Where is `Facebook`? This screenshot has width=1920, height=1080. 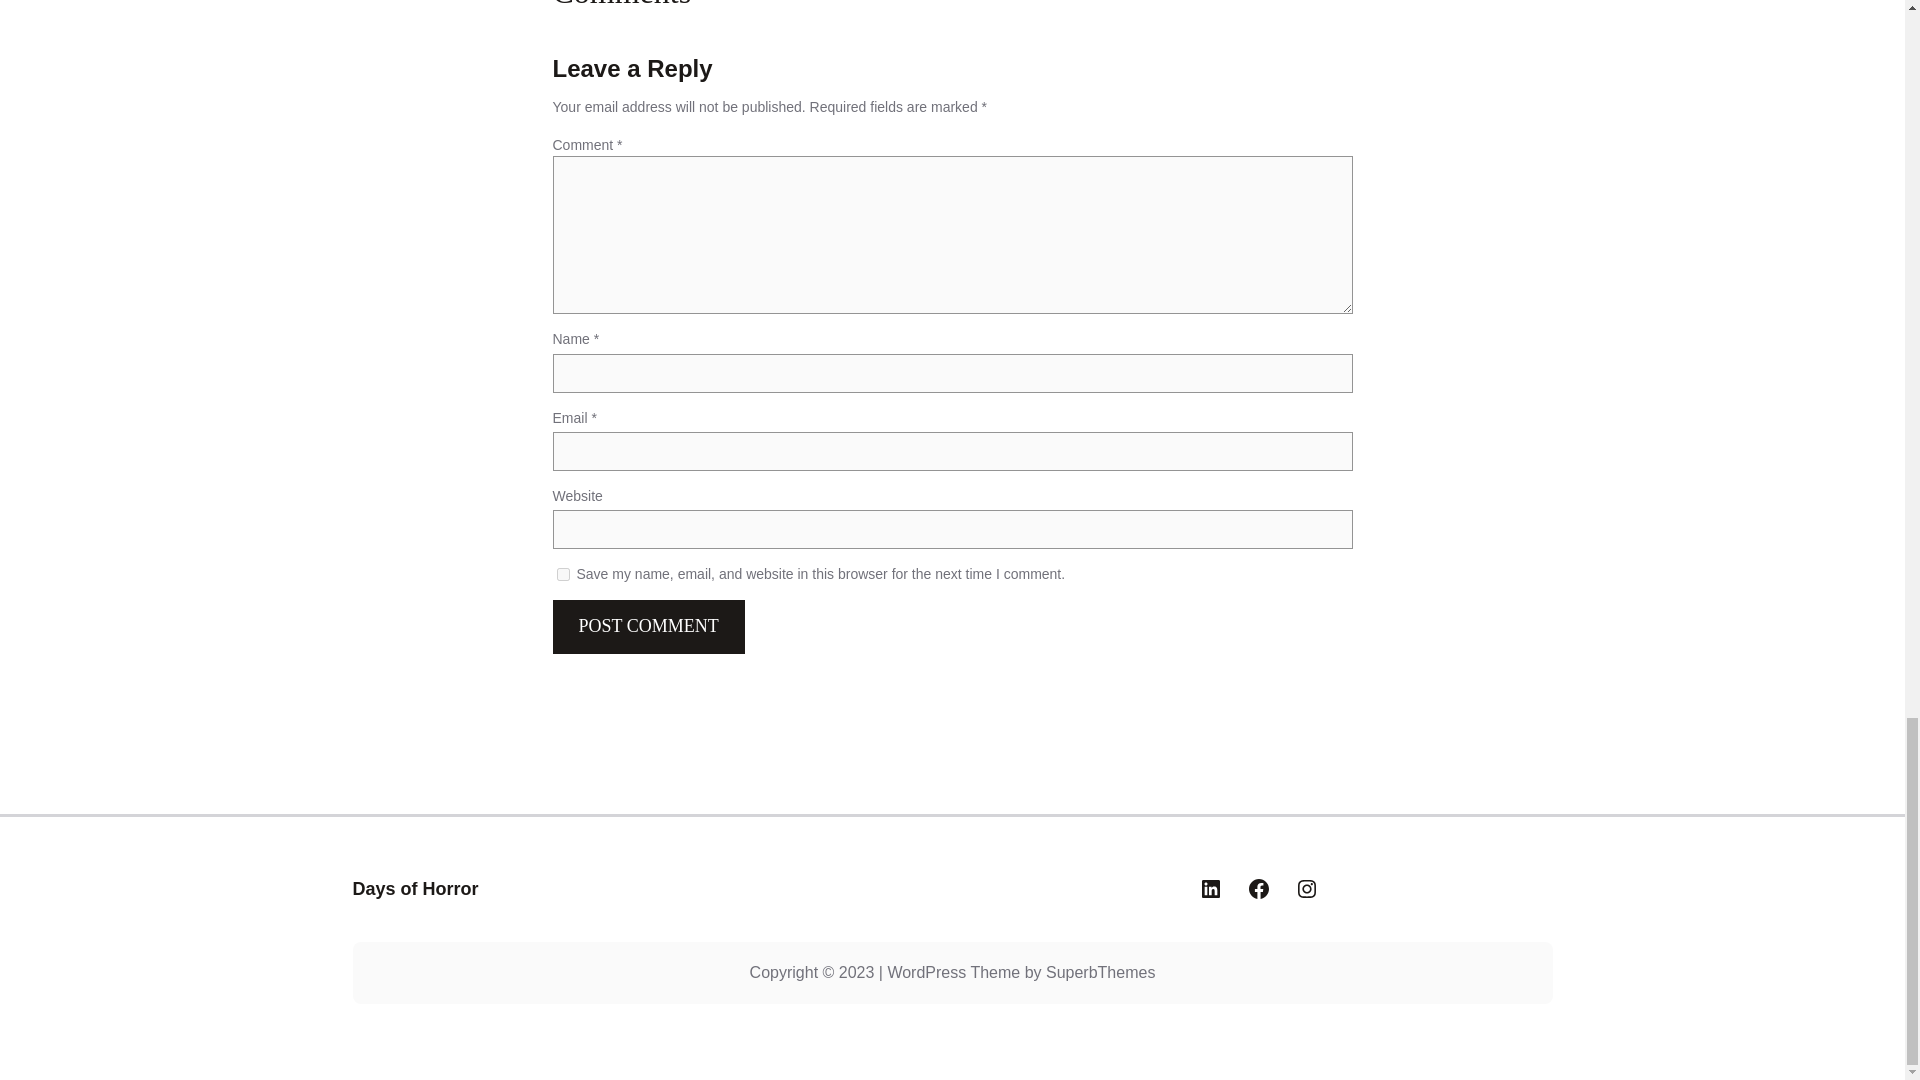
Facebook is located at coordinates (1258, 888).